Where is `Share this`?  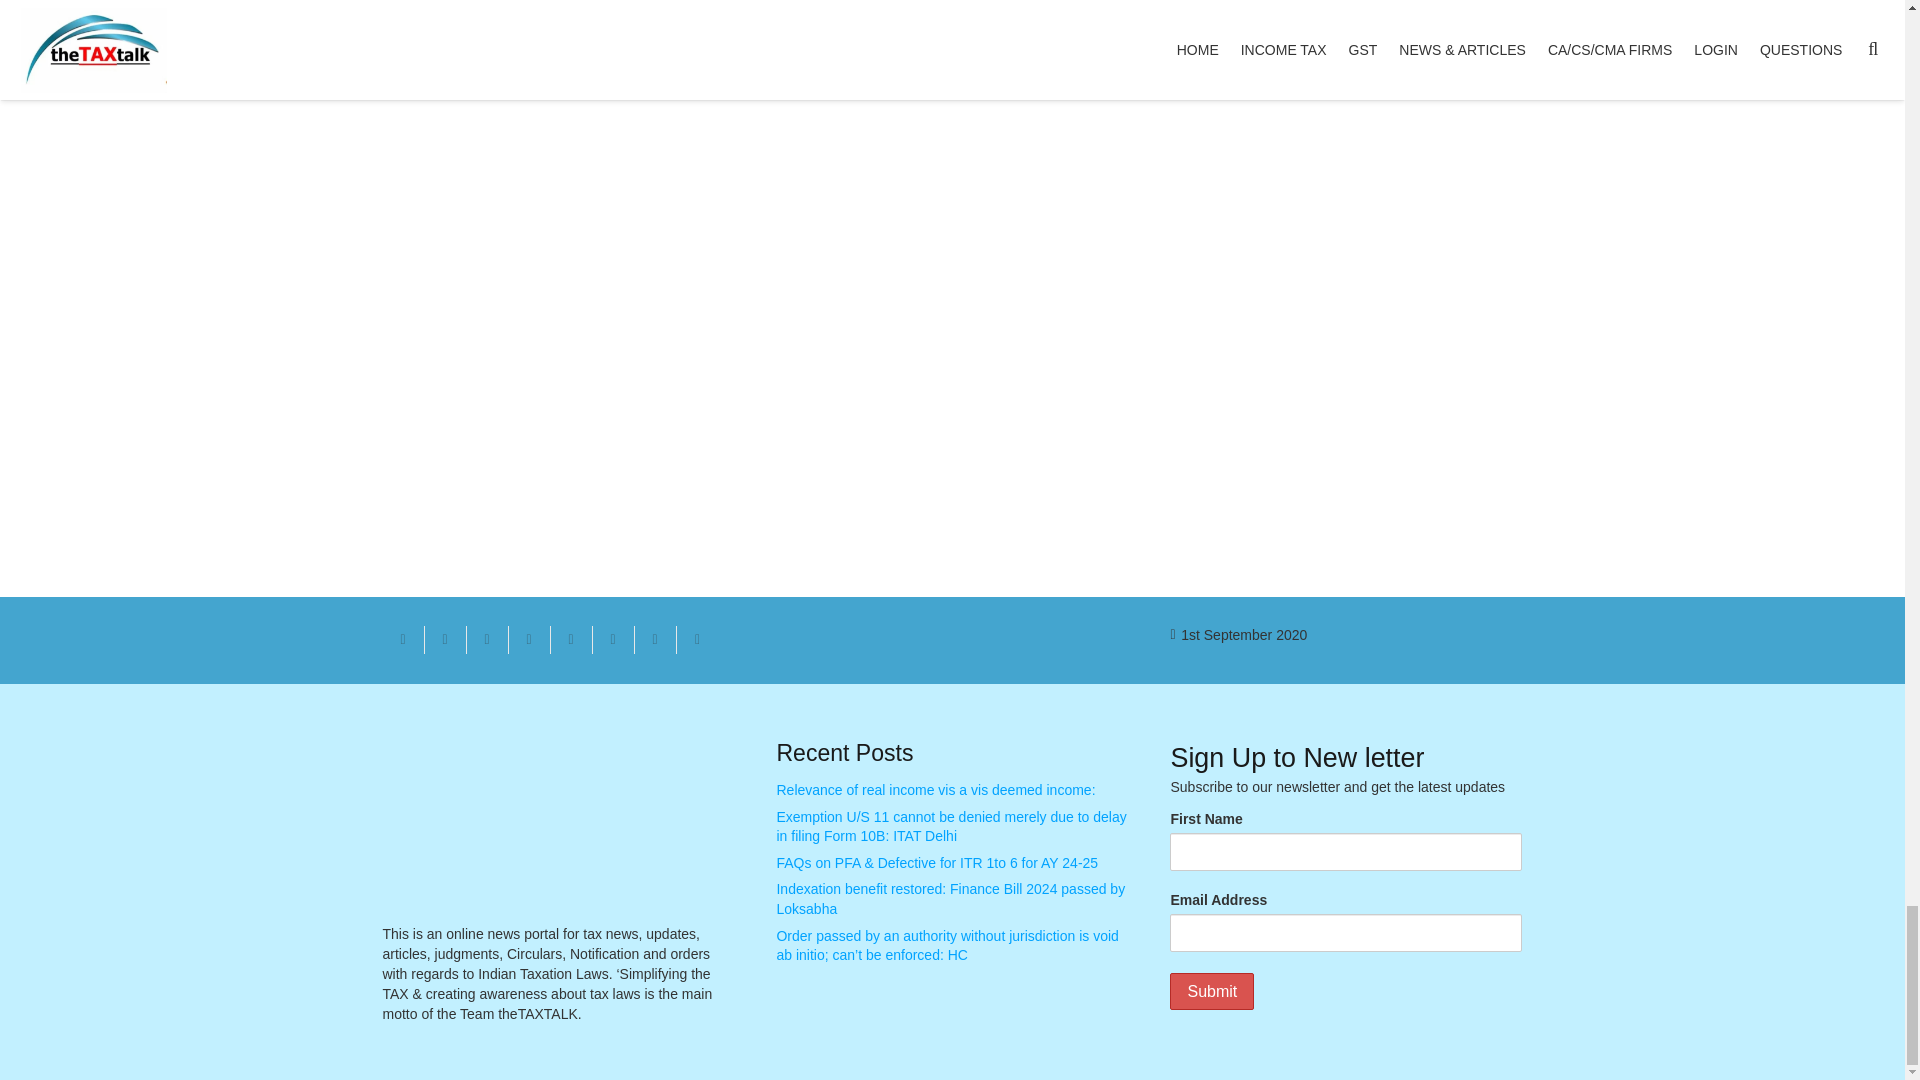 Share this is located at coordinates (445, 640).